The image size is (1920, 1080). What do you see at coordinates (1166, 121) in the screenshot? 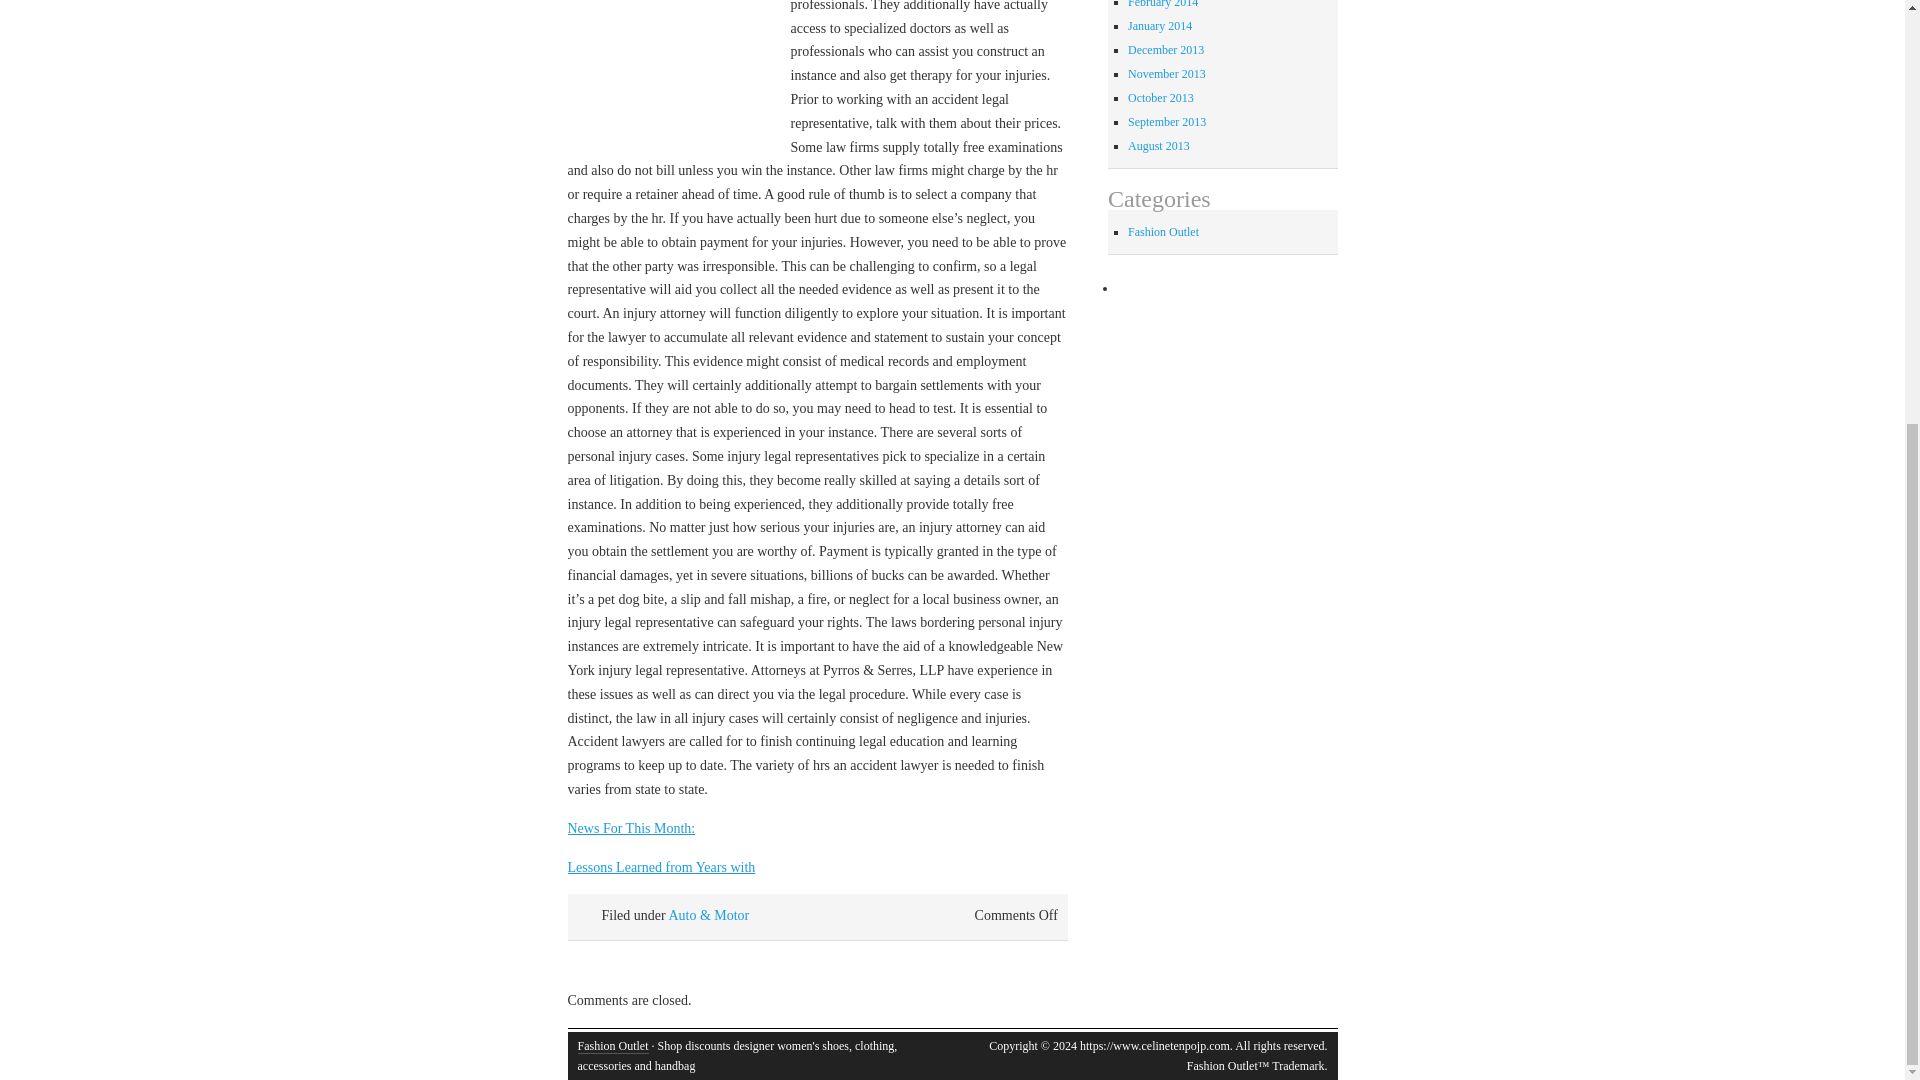
I see `September 2013` at bounding box center [1166, 121].